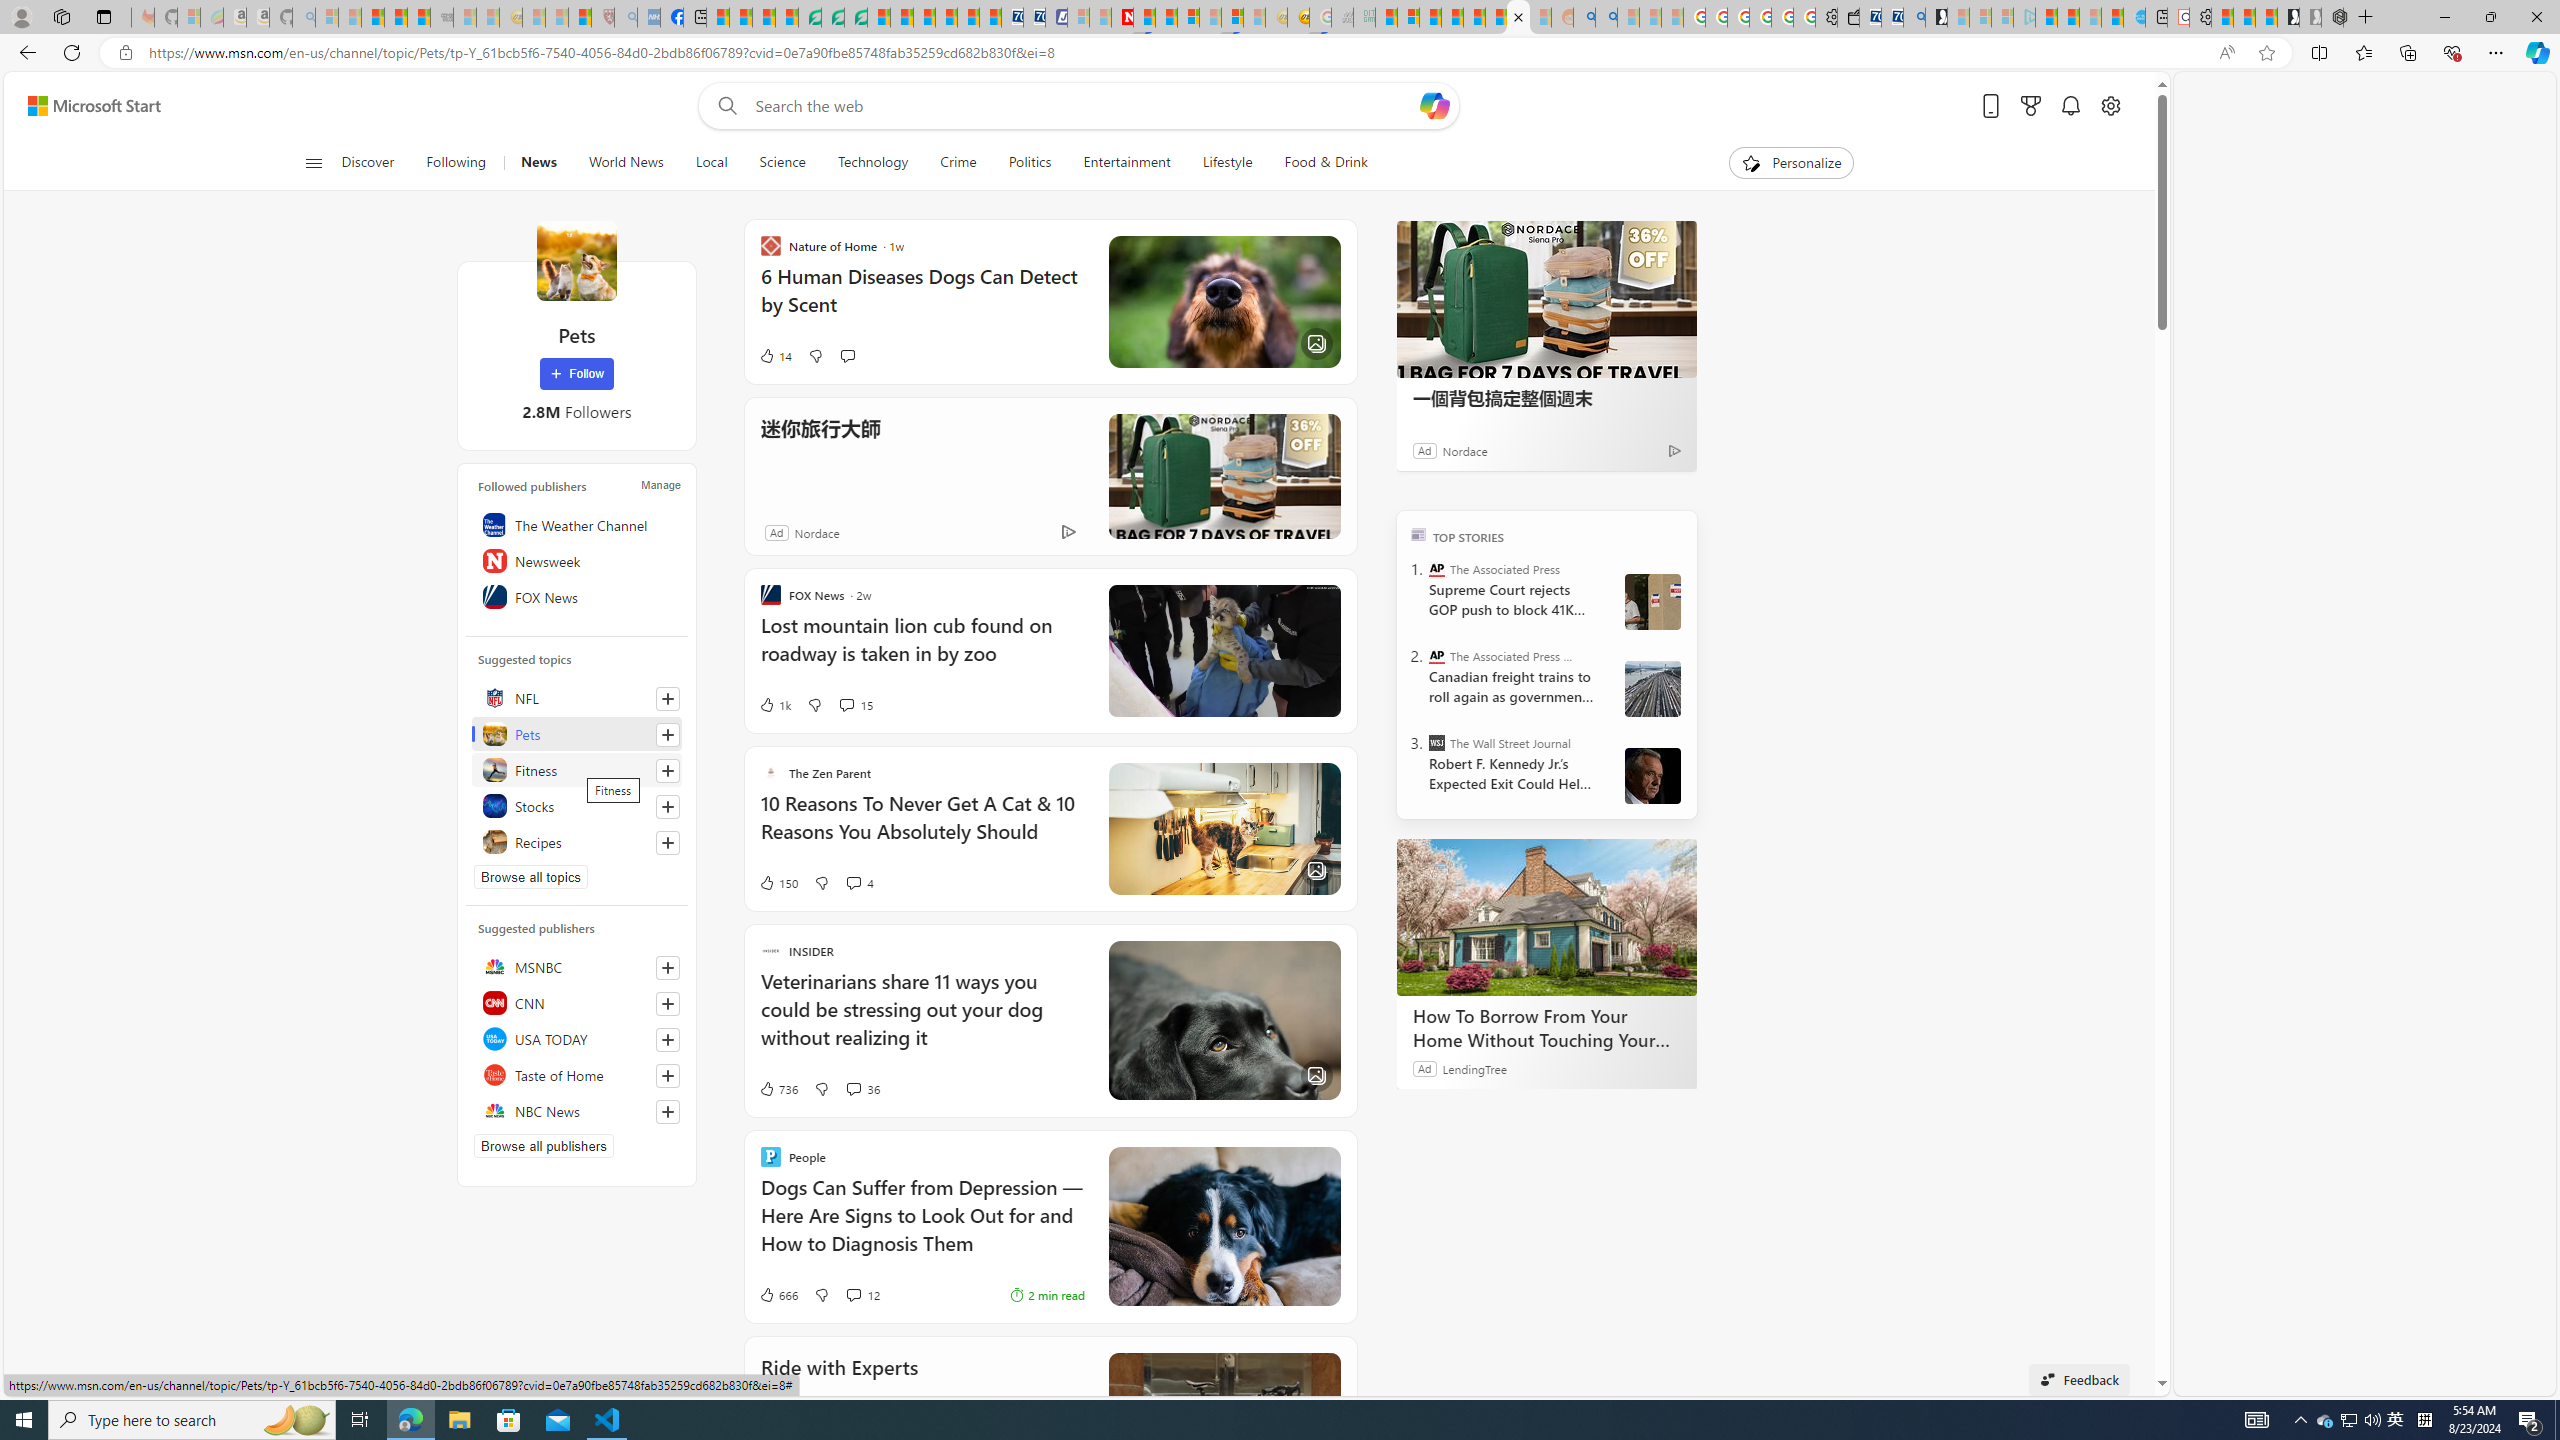  Describe the element at coordinates (538, 163) in the screenshot. I see `News` at that location.